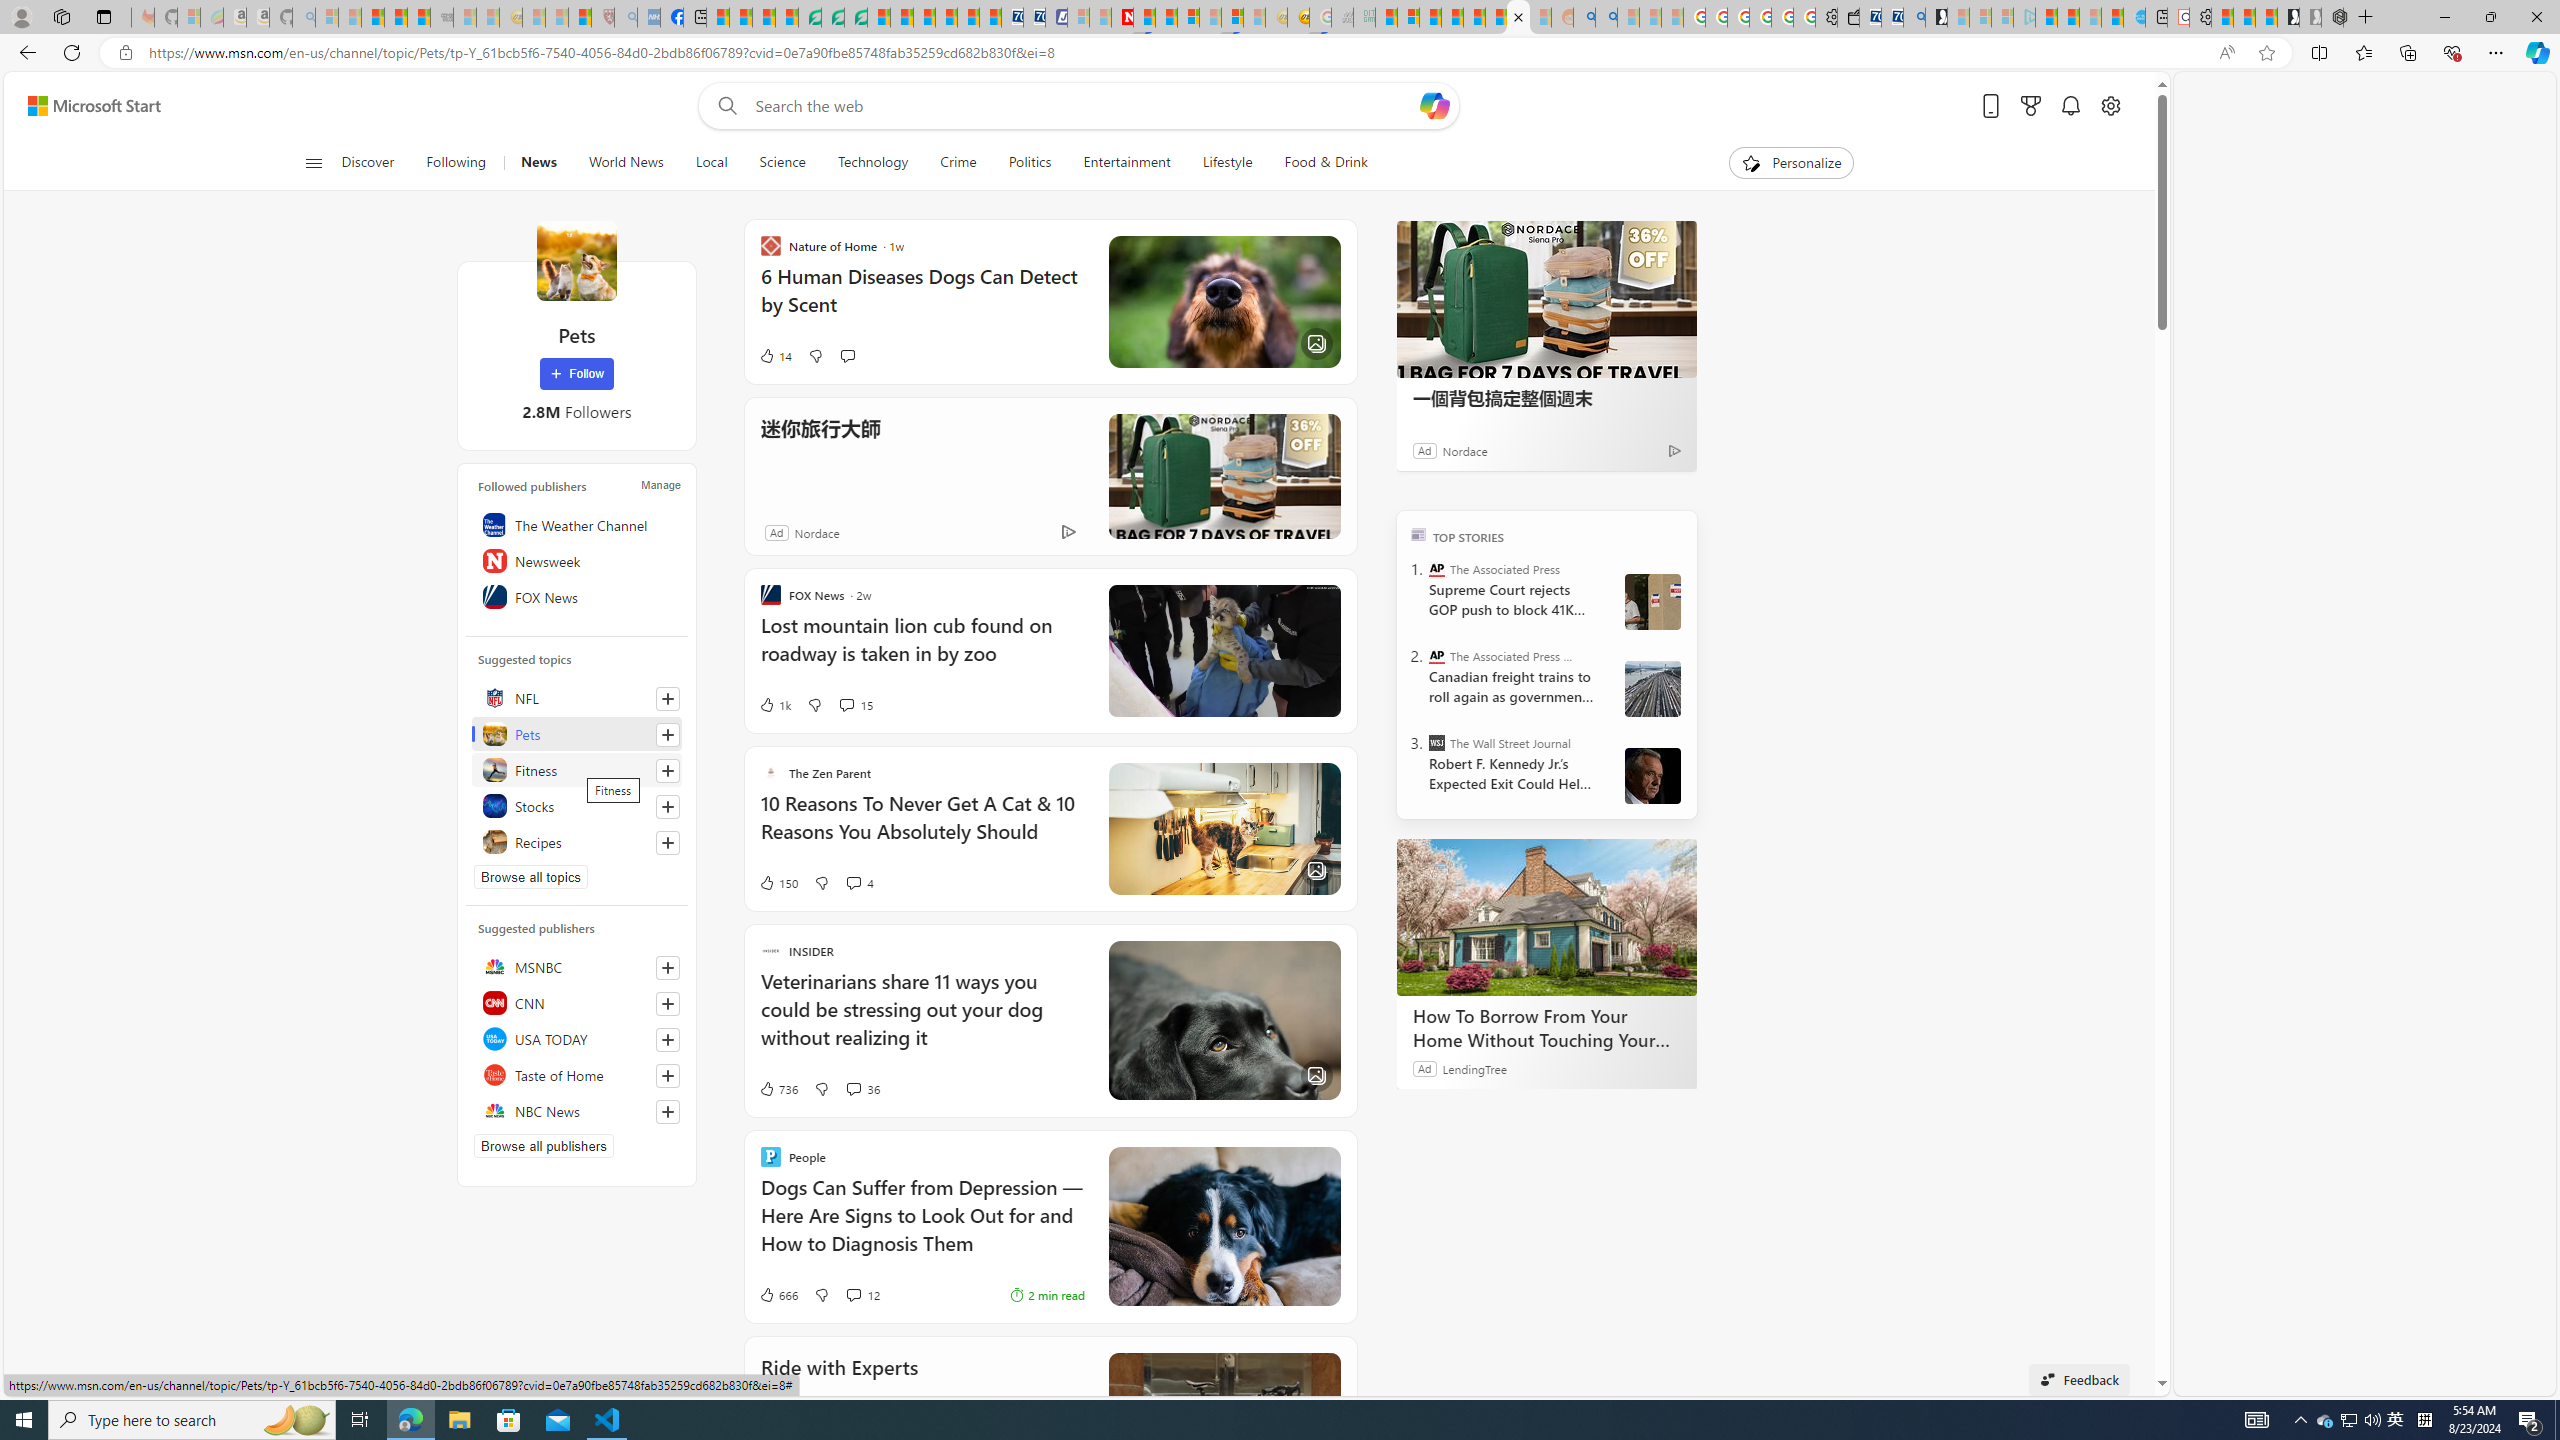  Describe the element at coordinates (538, 163) in the screenshot. I see `News` at that location.